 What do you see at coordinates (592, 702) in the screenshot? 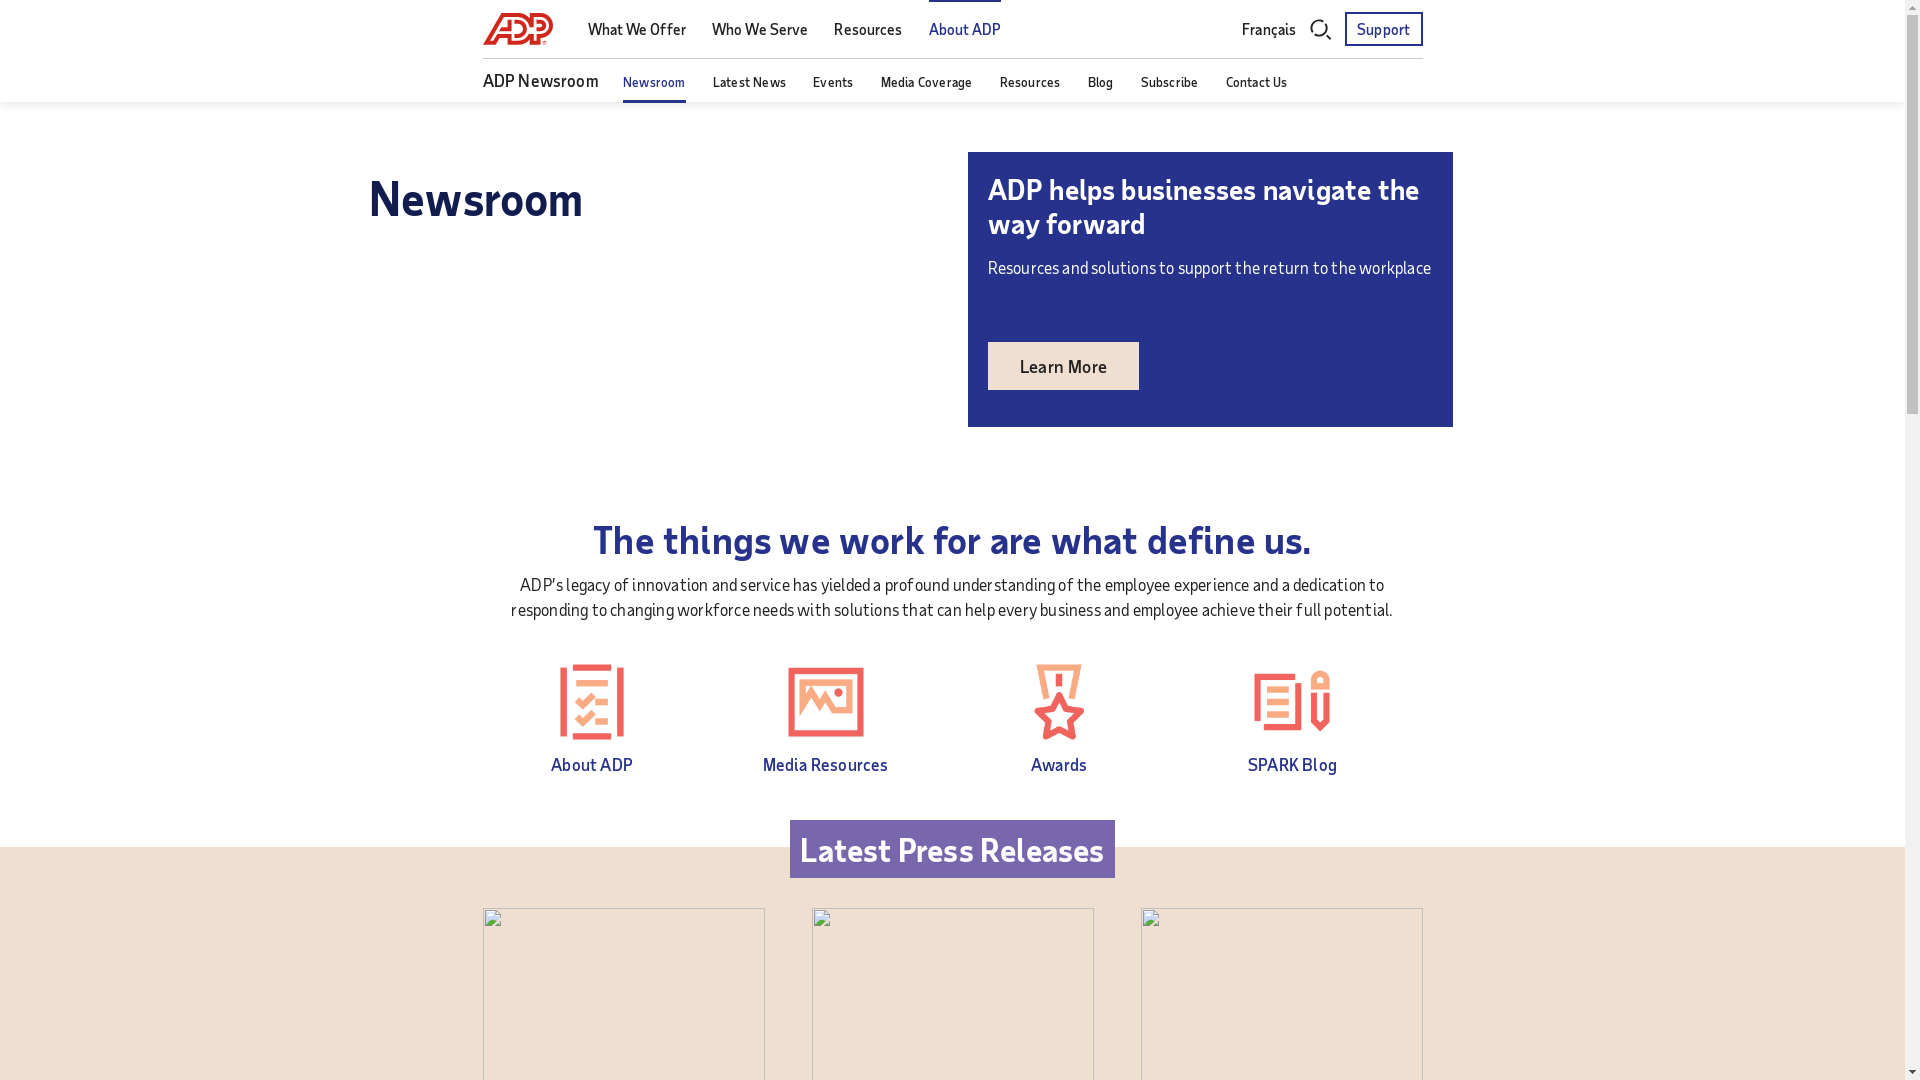
I see `Checklist` at bounding box center [592, 702].